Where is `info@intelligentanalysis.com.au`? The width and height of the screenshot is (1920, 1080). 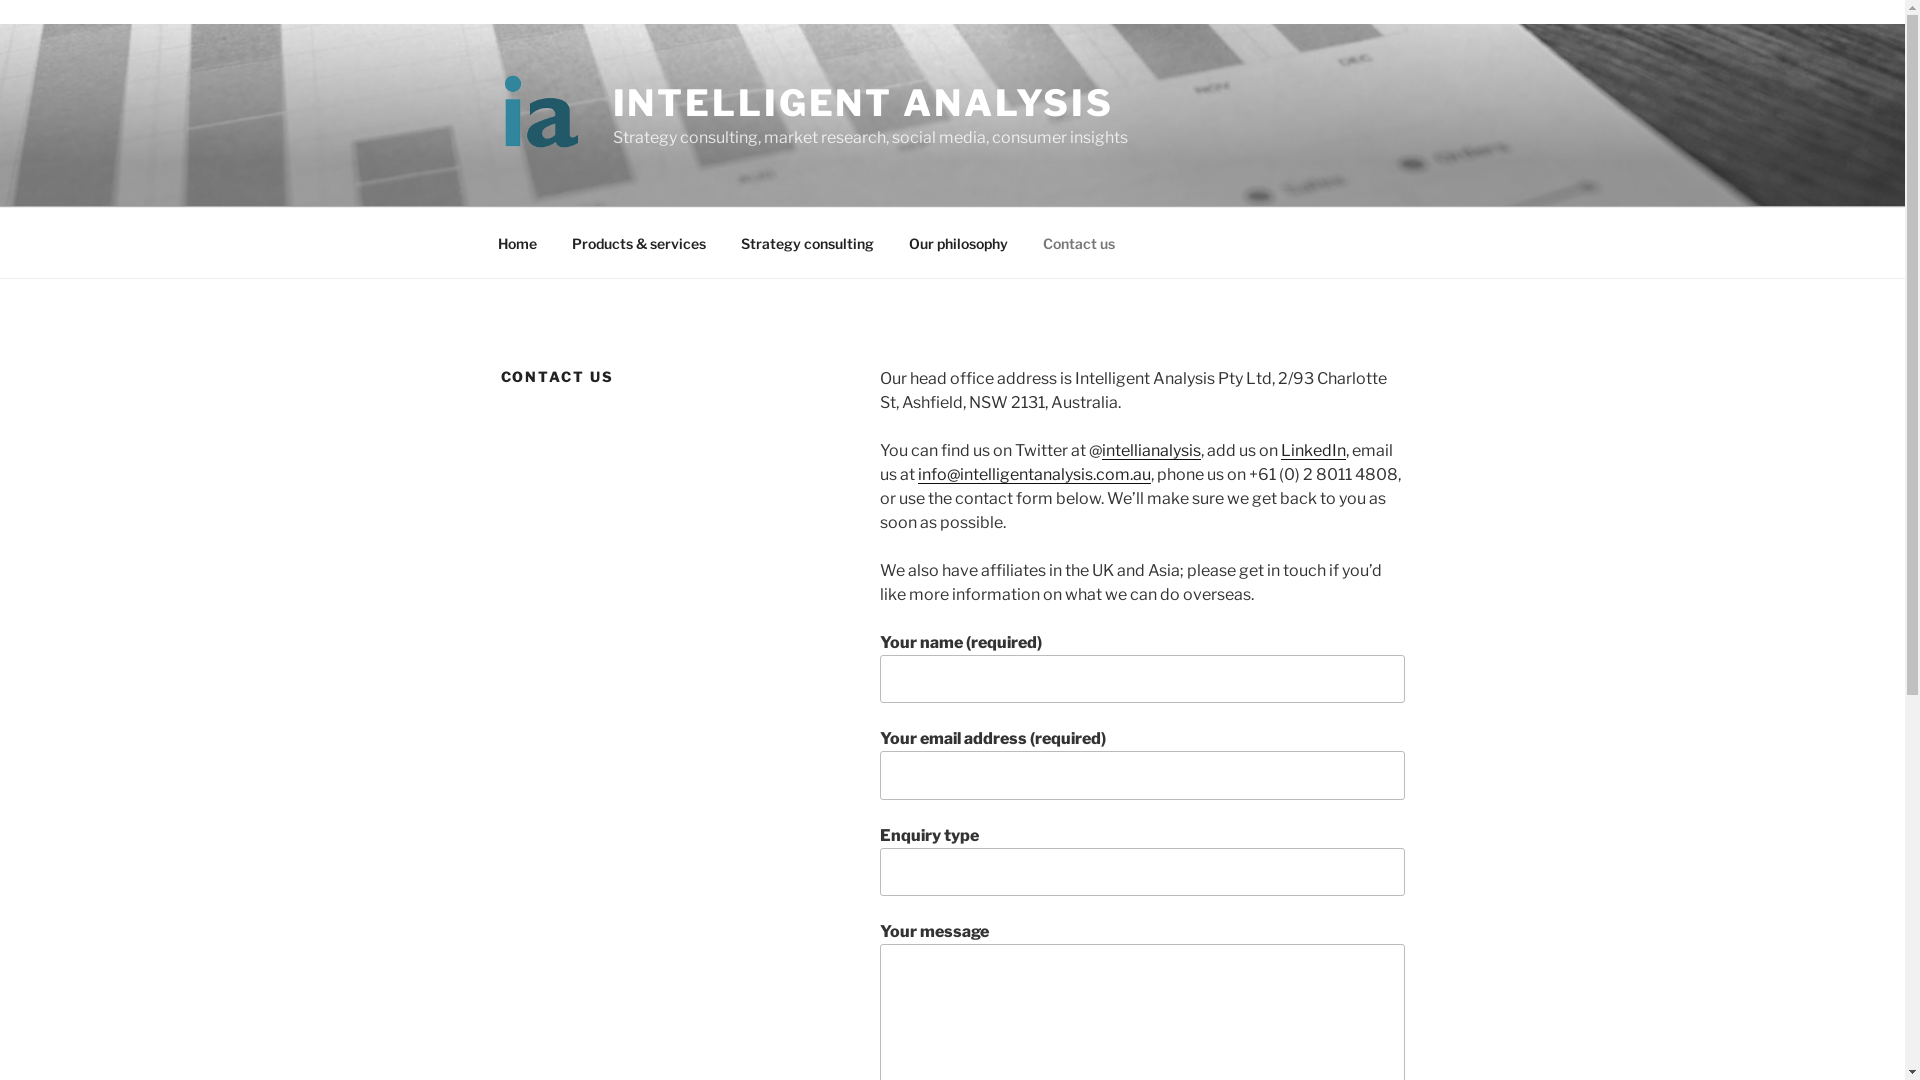 info@intelligentanalysis.com.au is located at coordinates (1034, 474).